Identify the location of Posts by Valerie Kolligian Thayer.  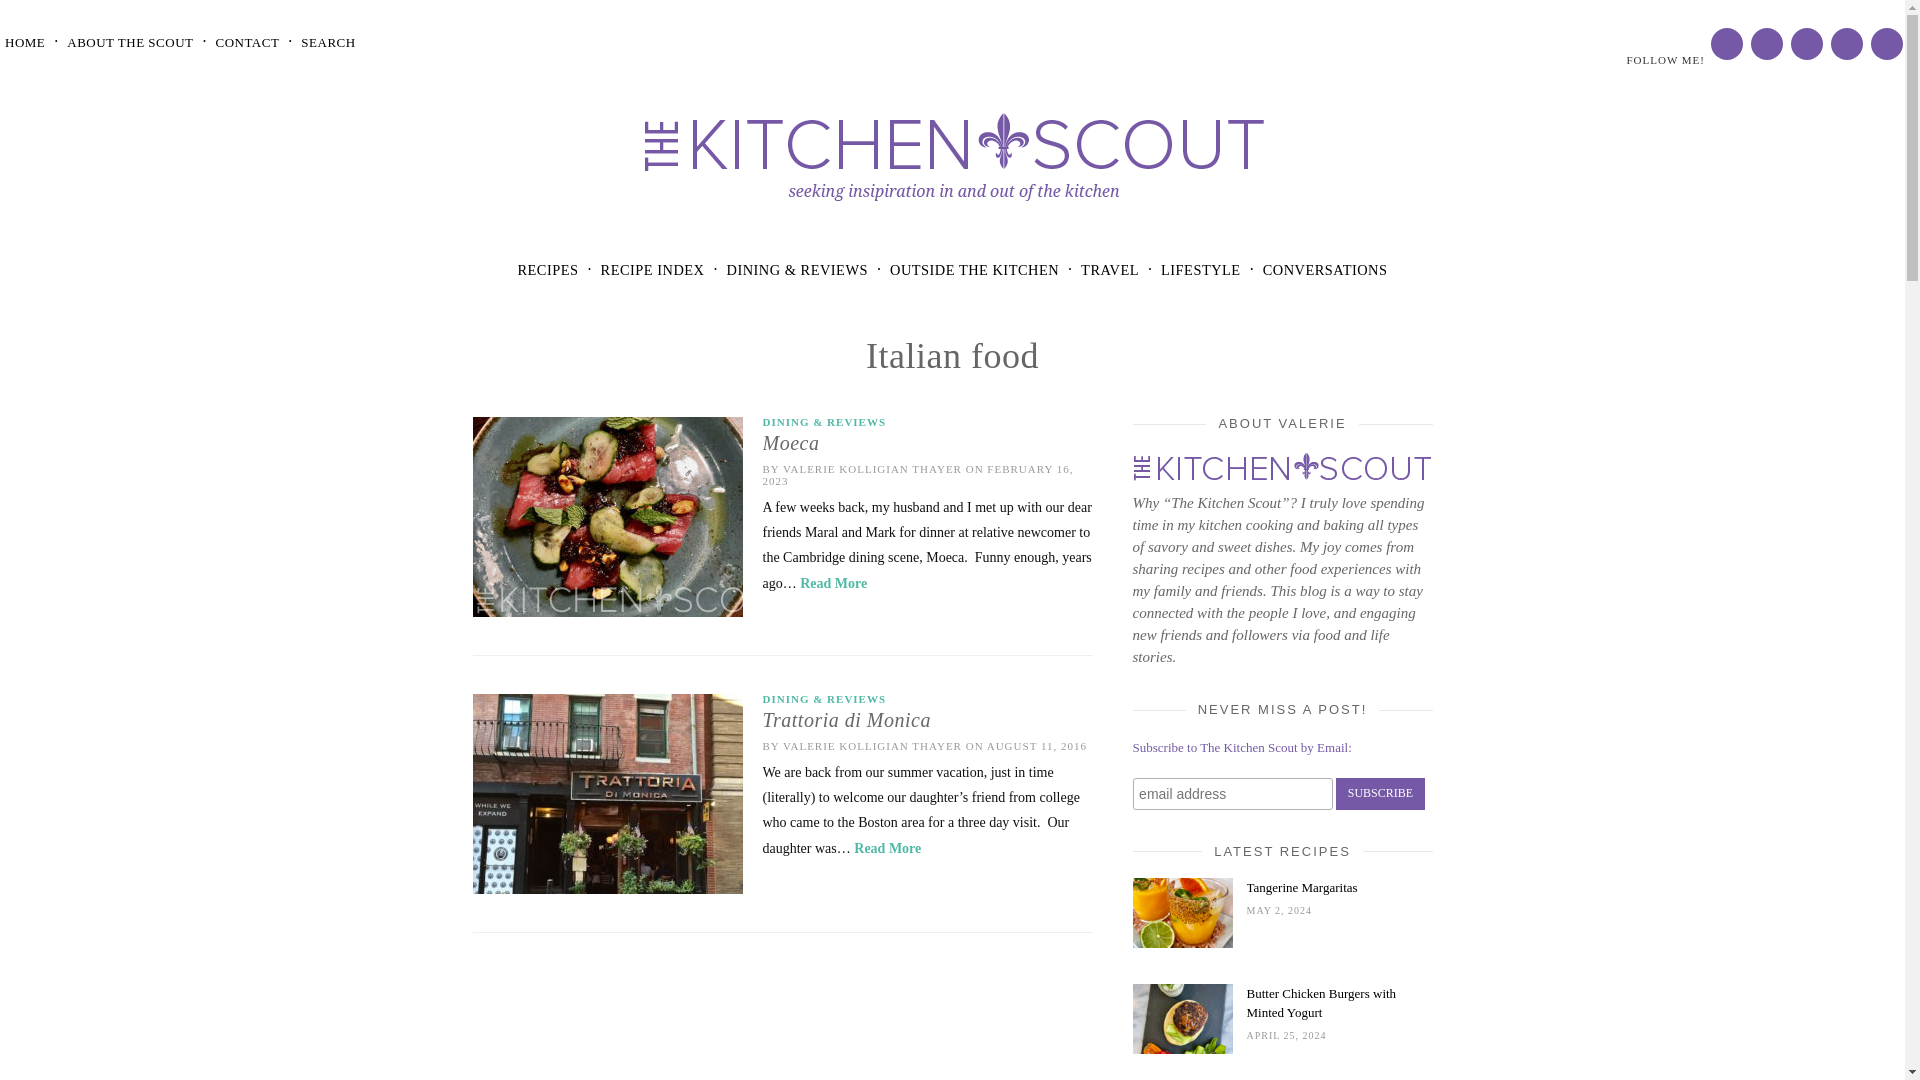
(872, 745).